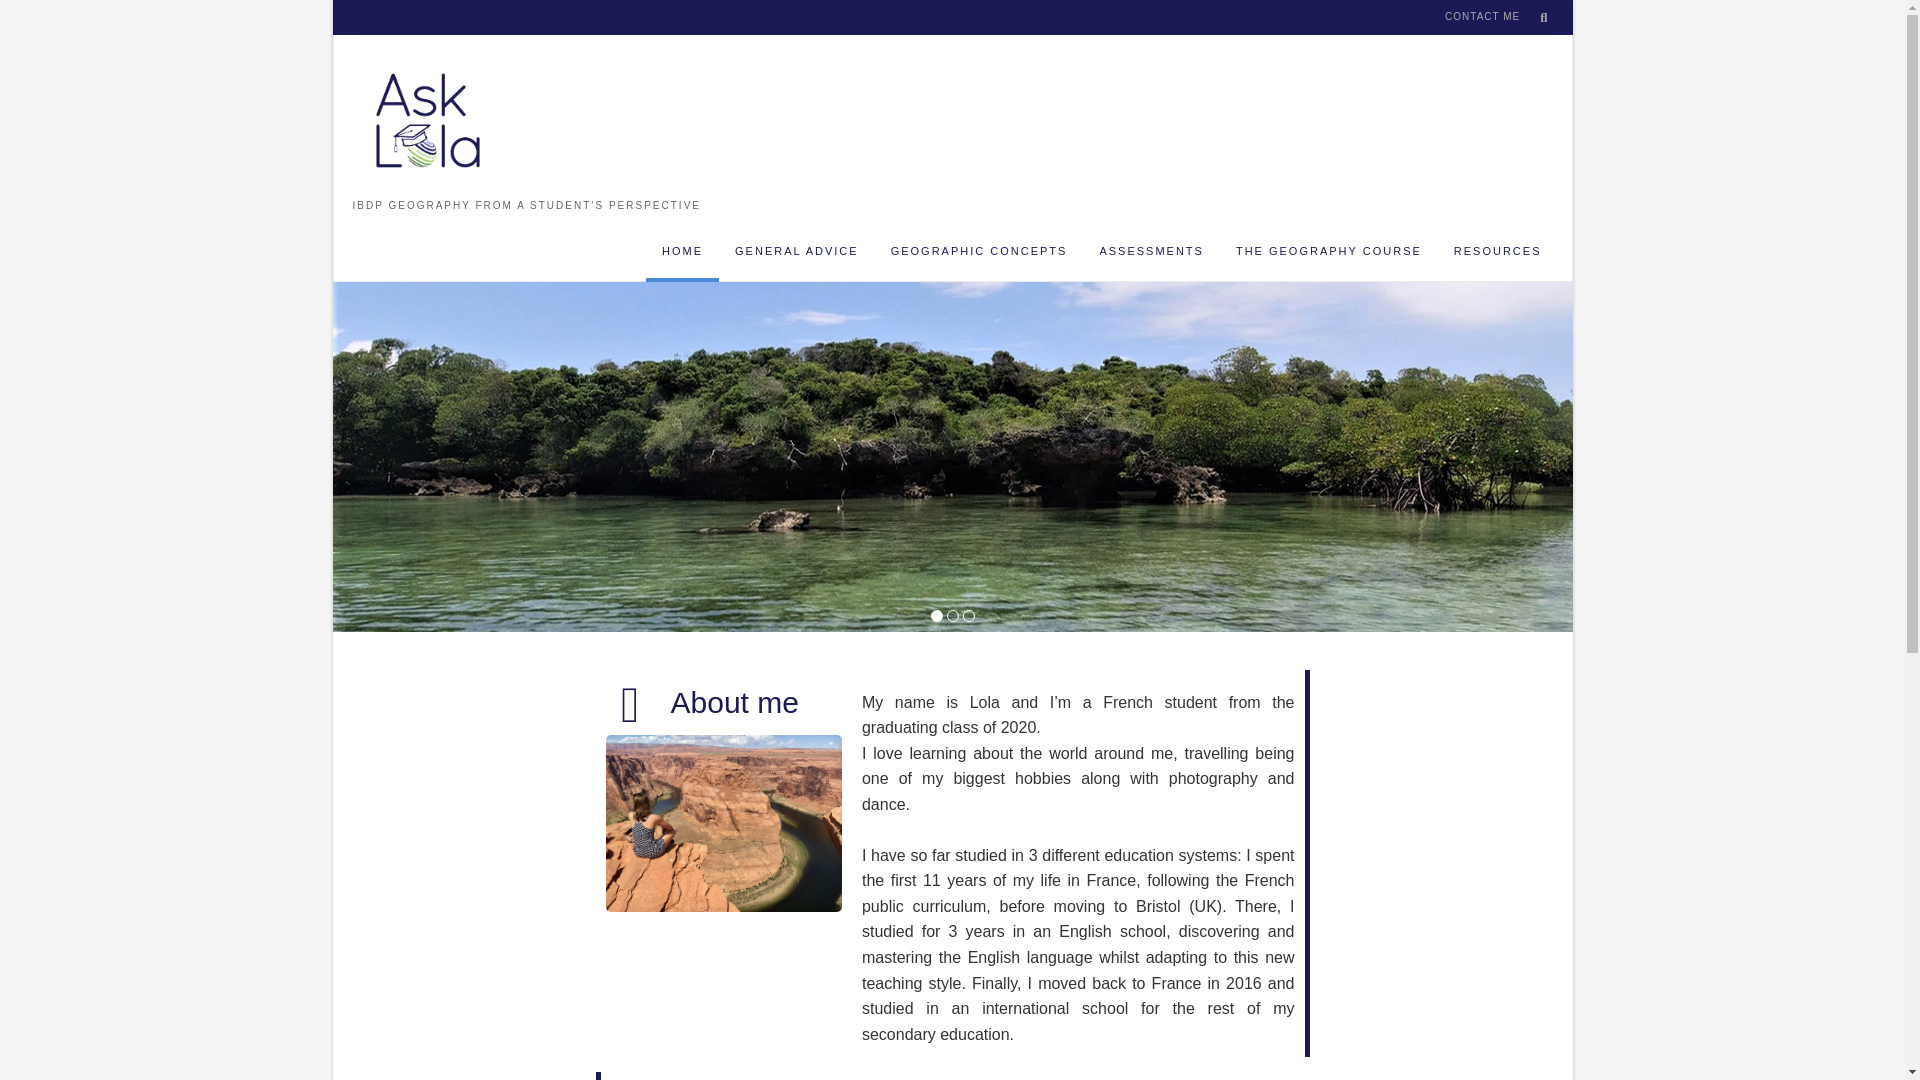  What do you see at coordinates (1150, 258) in the screenshot?
I see `ASSESSMENTS` at bounding box center [1150, 258].